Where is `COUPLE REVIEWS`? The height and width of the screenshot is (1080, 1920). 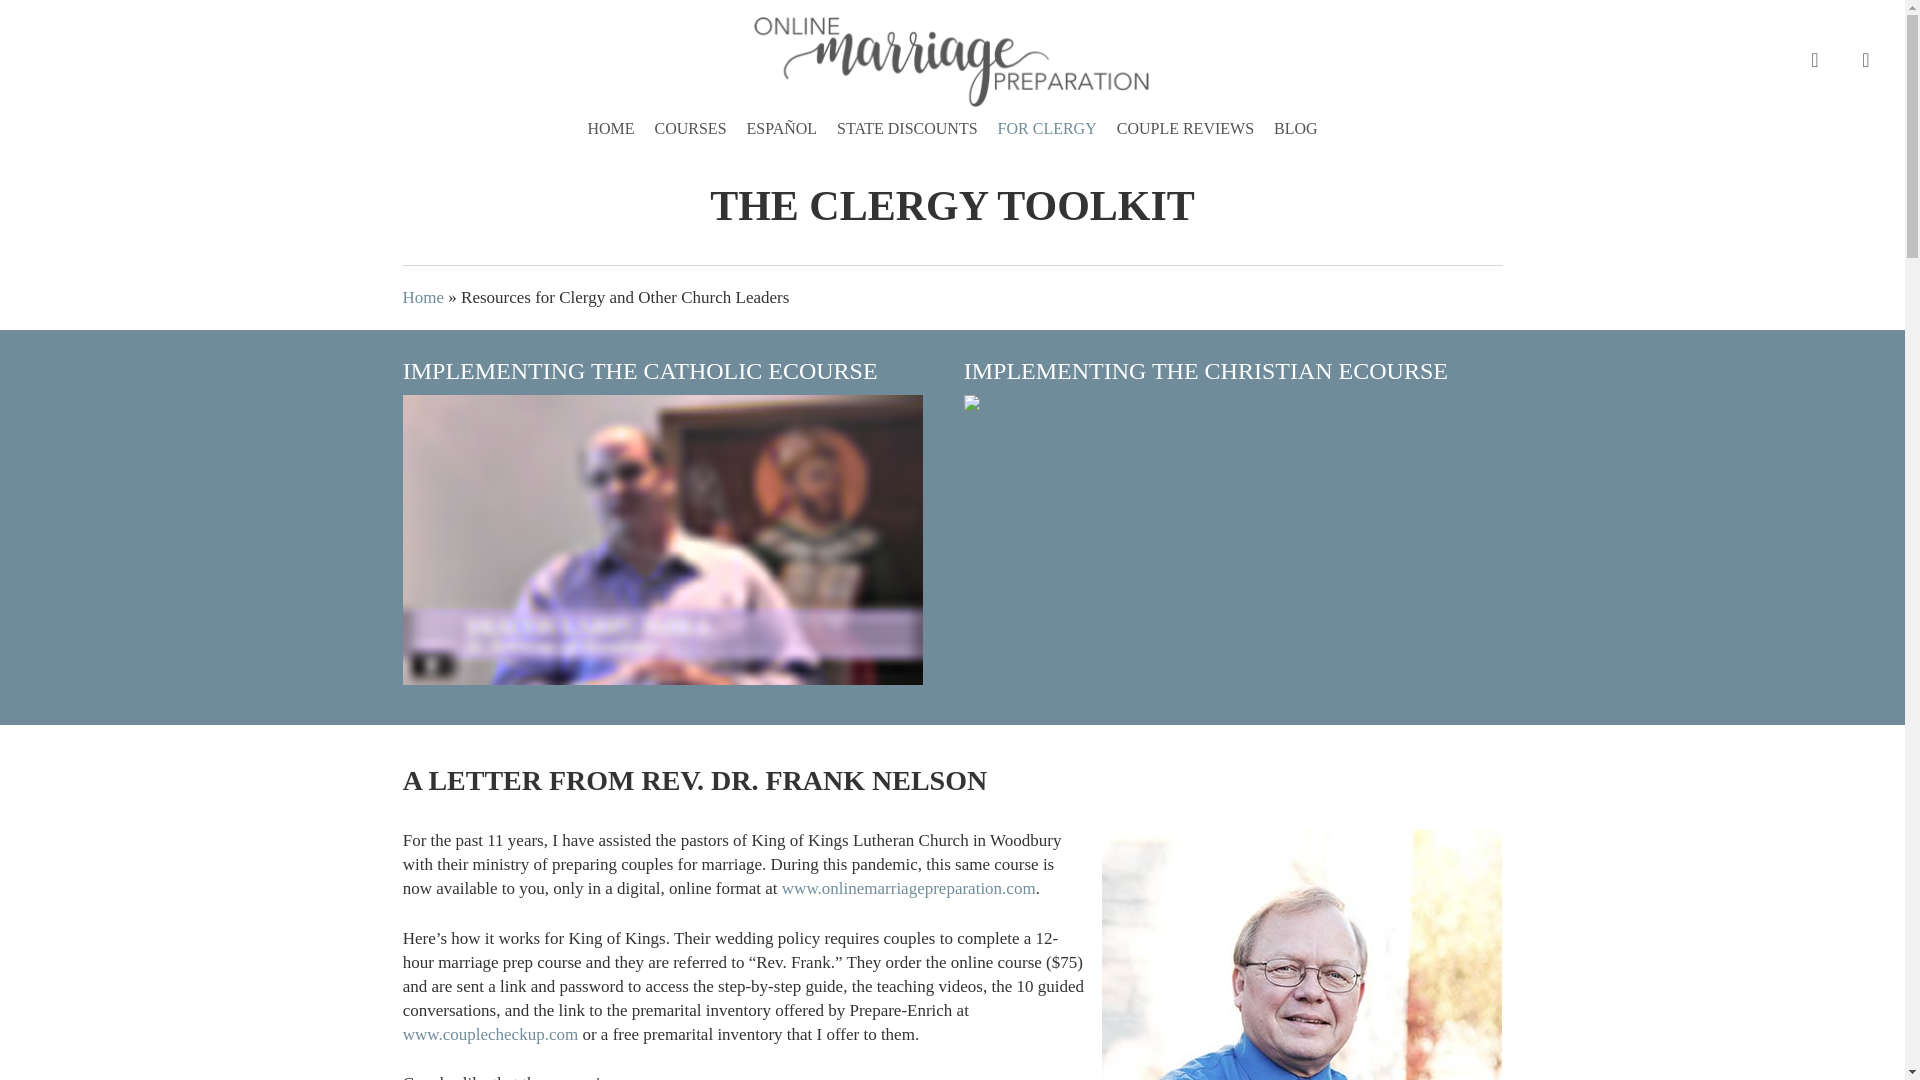
COUPLE REVIEWS is located at coordinates (1185, 128).